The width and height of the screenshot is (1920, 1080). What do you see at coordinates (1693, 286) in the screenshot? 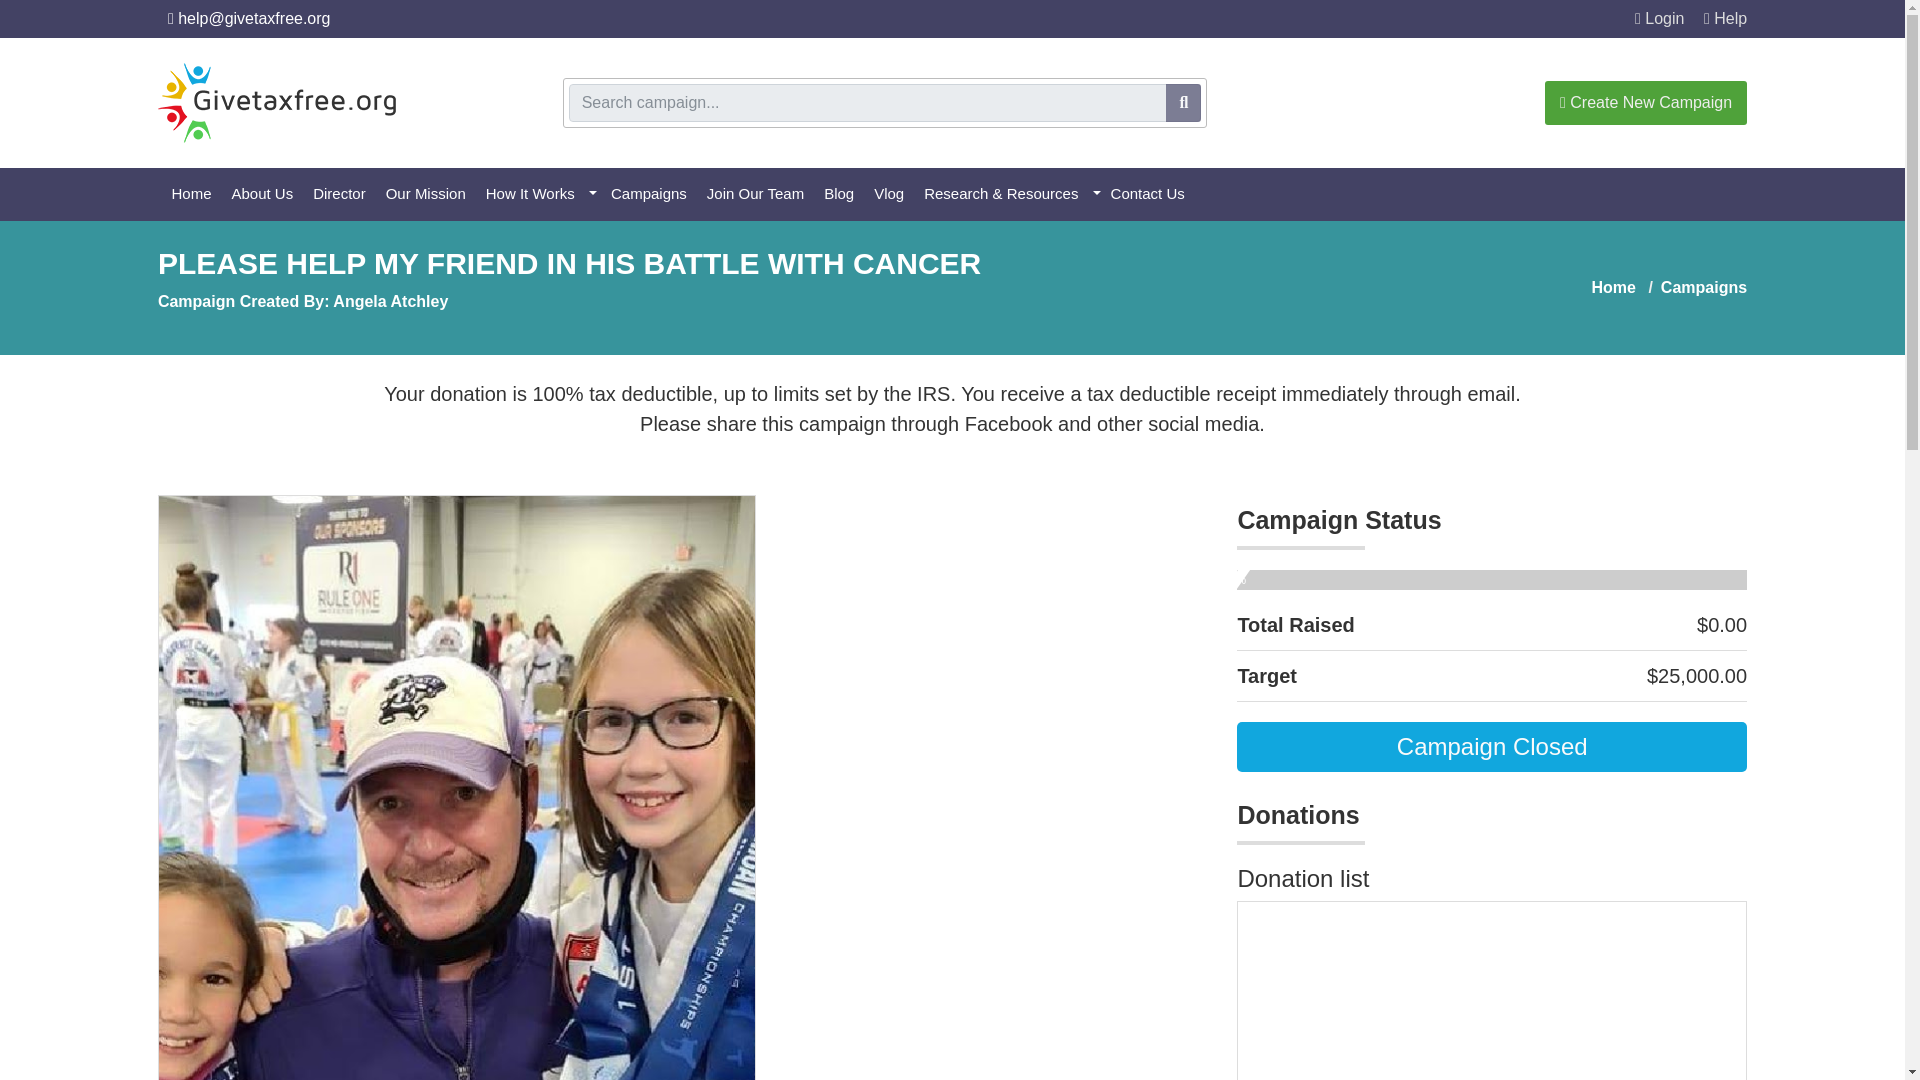
I see `Campaigns` at bounding box center [1693, 286].